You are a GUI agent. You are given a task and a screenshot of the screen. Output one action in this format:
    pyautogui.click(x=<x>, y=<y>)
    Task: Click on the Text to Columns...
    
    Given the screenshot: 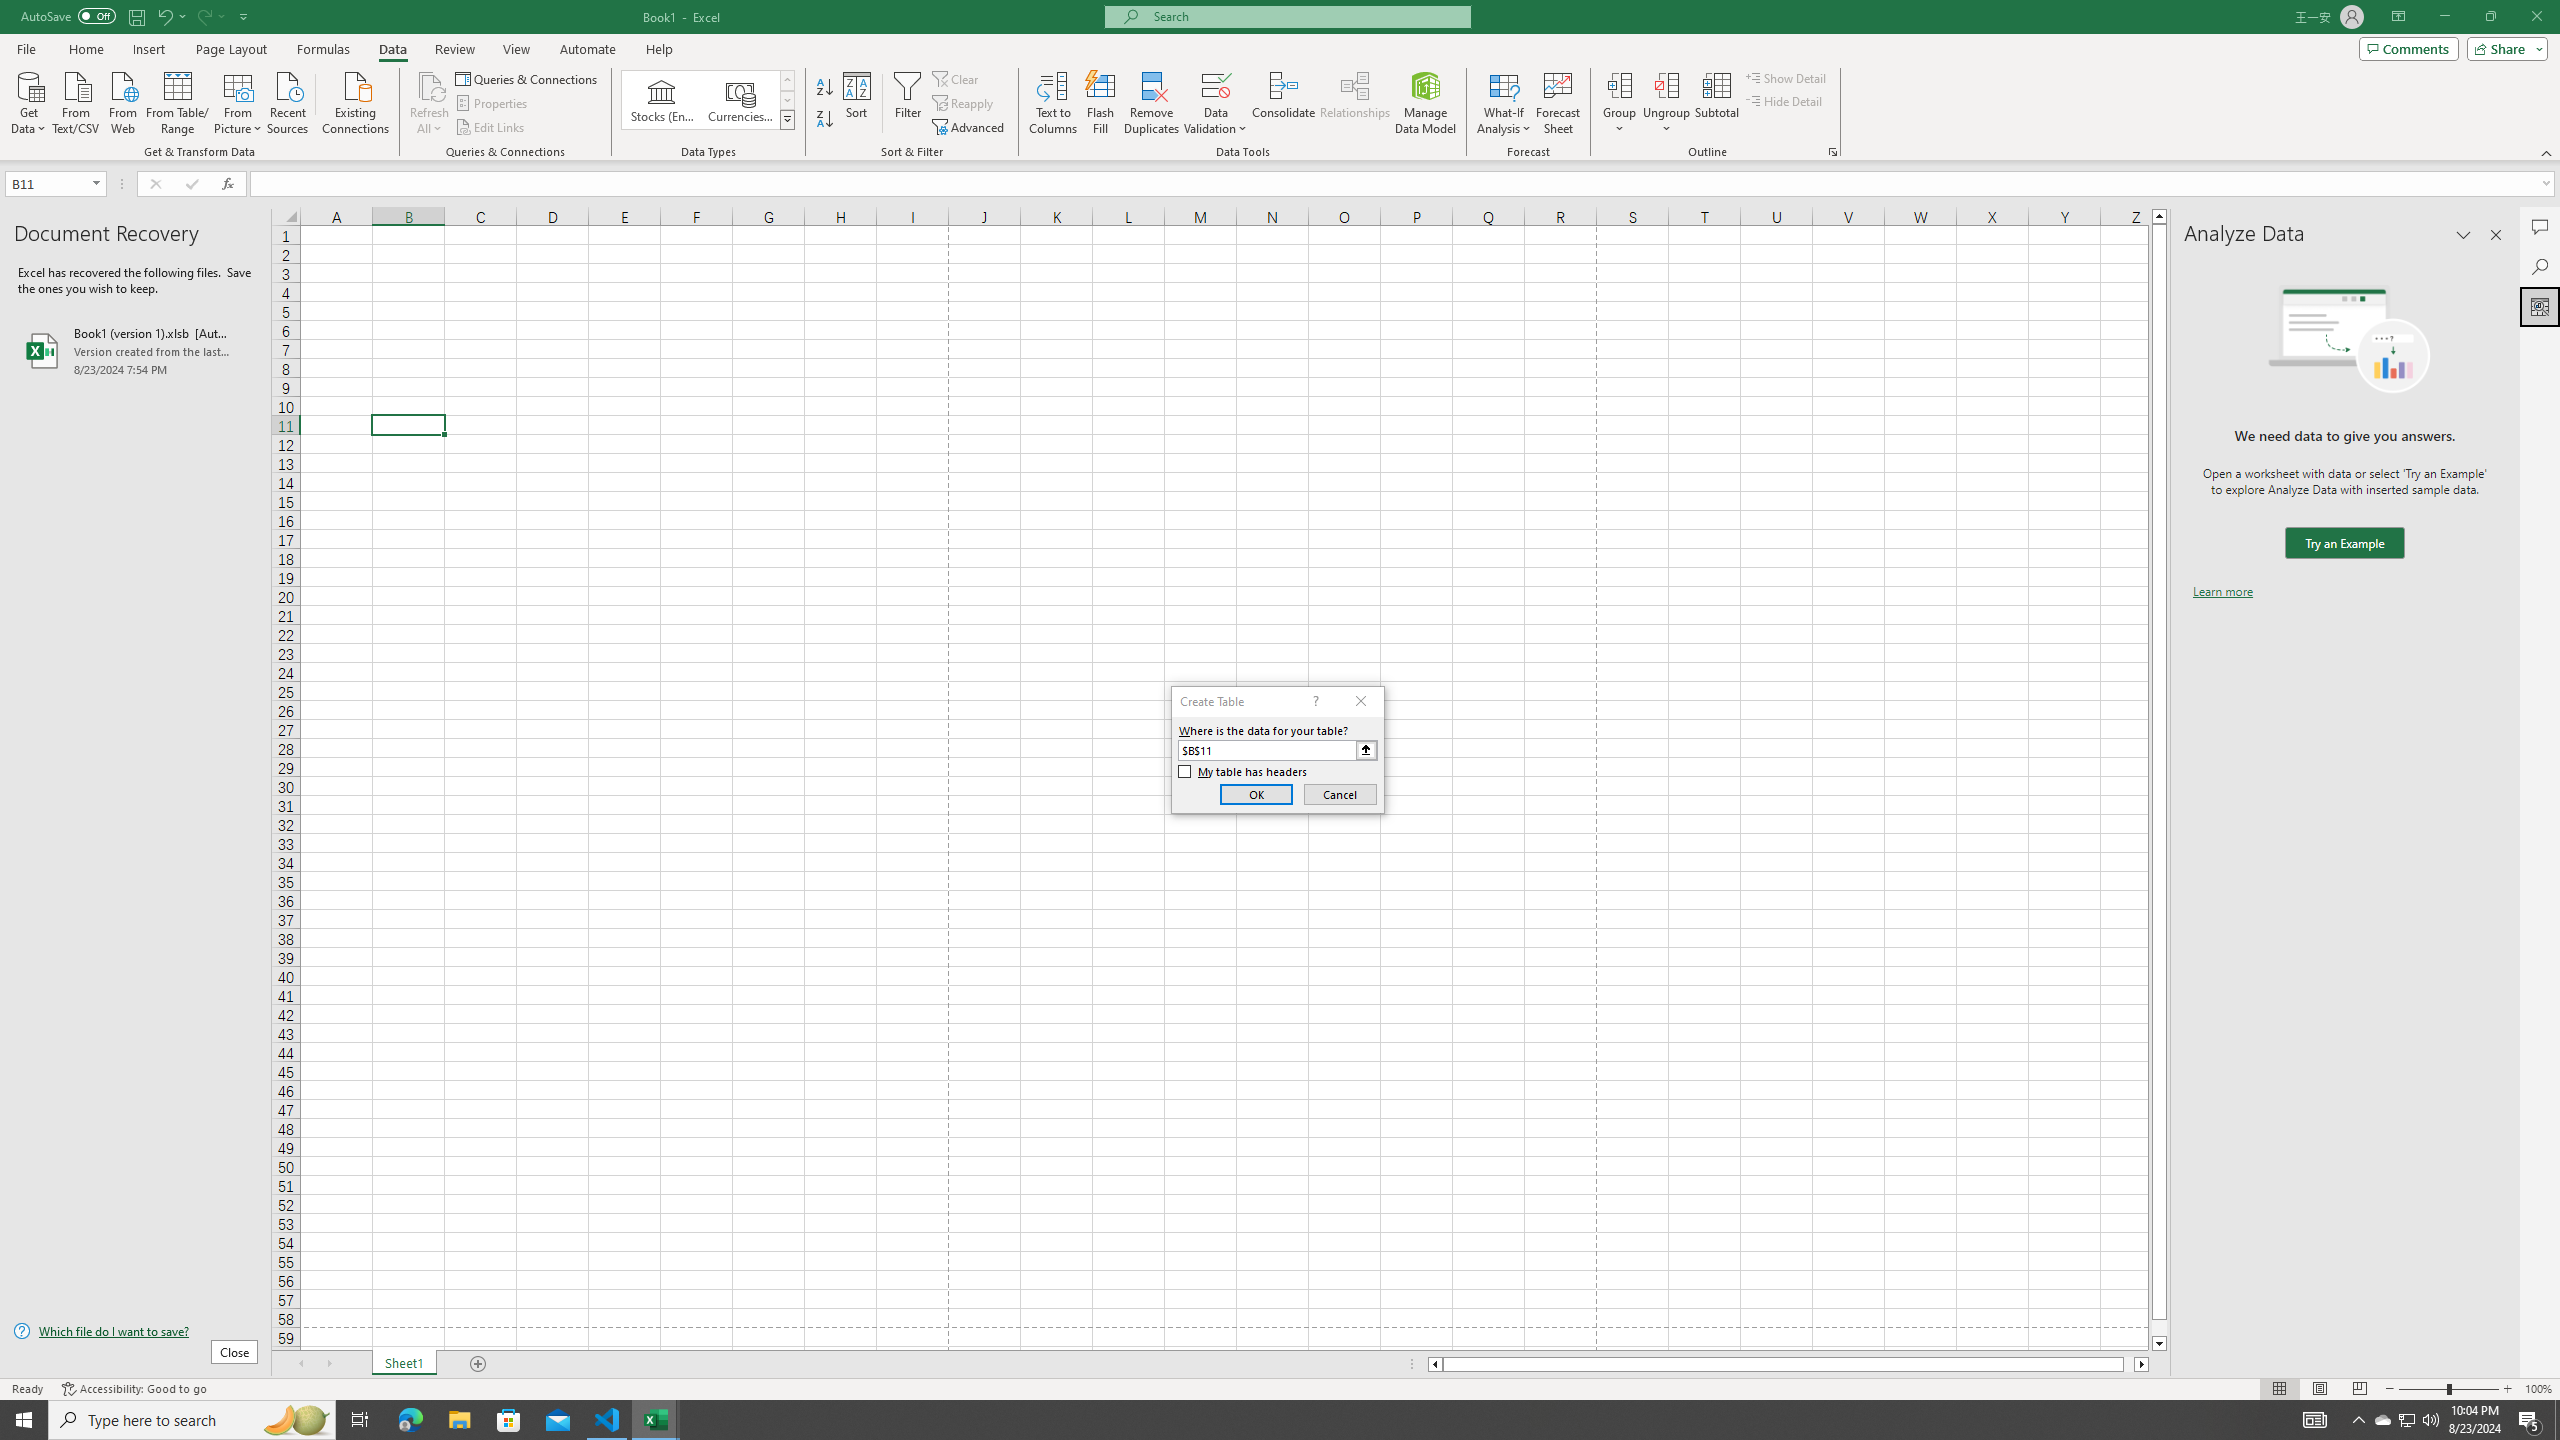 What is the action you would take?
    pyautogui.click(x=1053, y=103)
    